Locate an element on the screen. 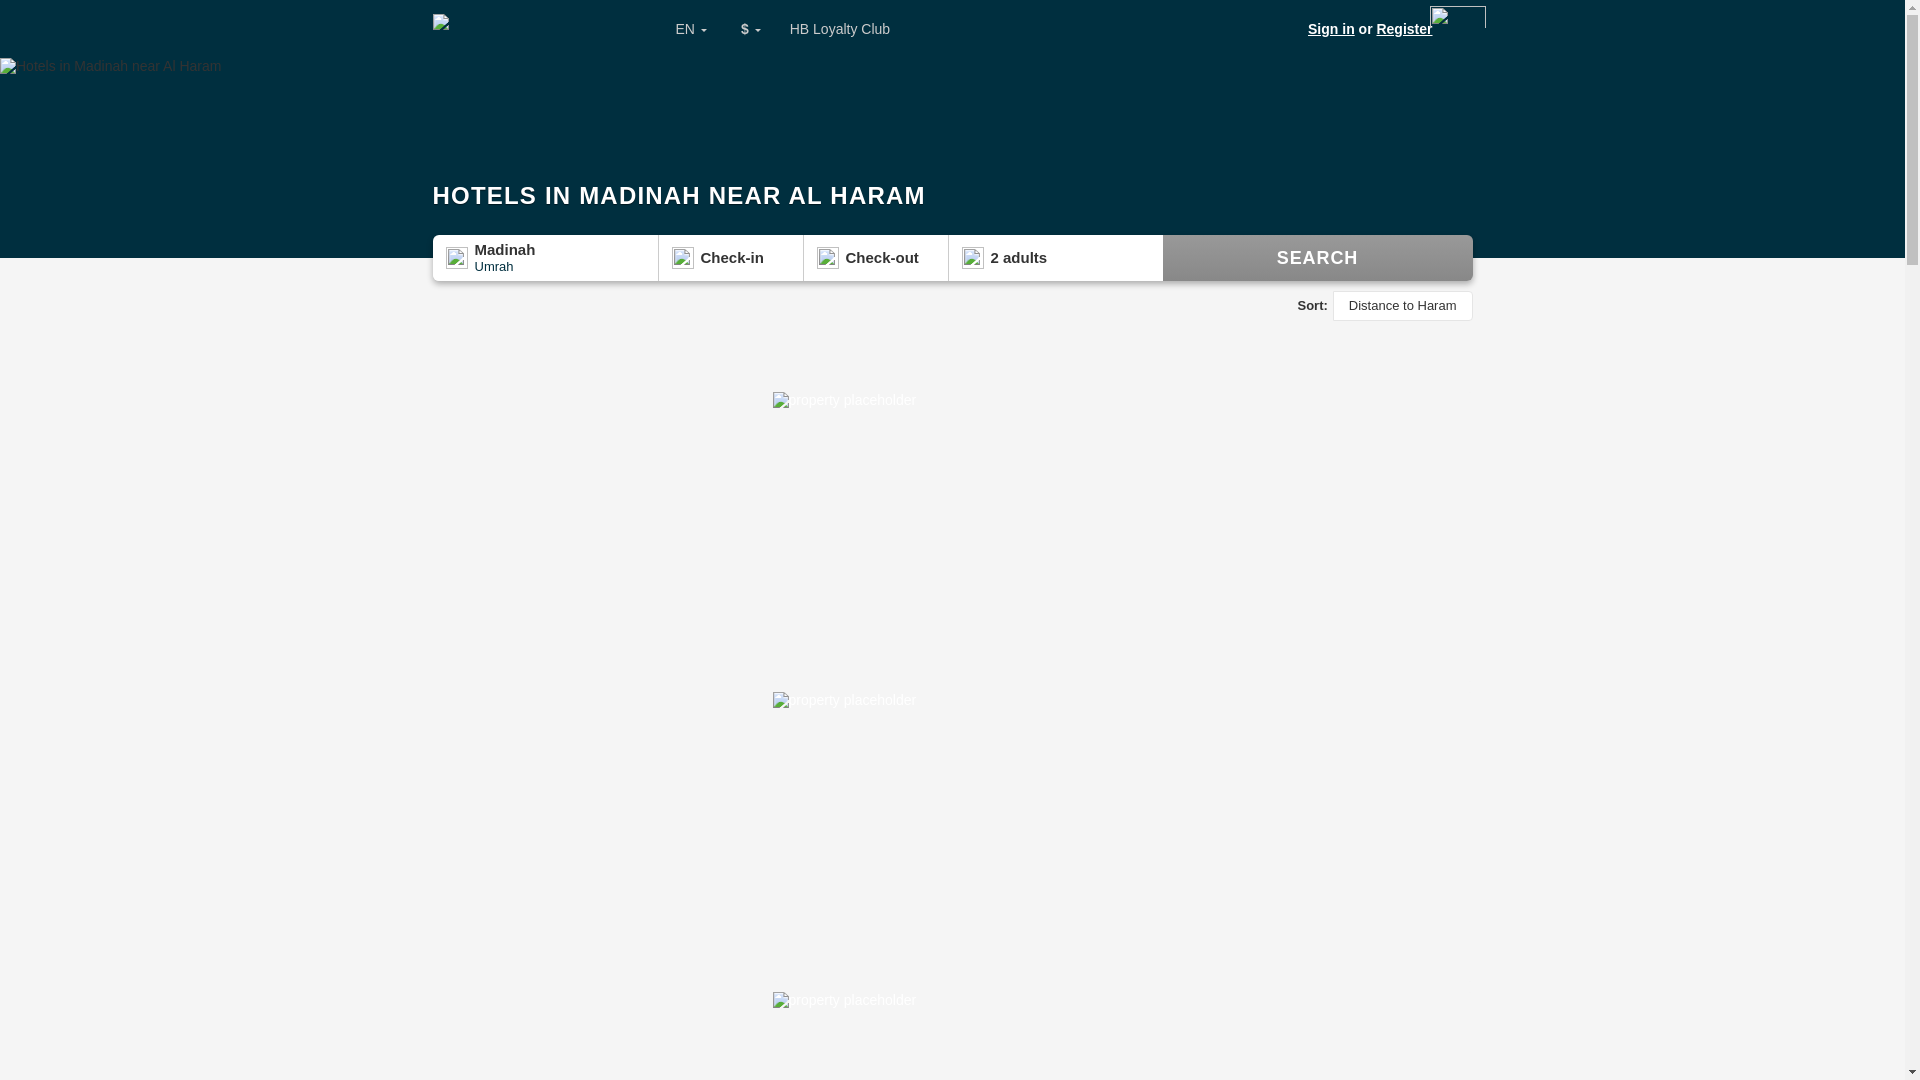  English is located at coordinates (678, 29).